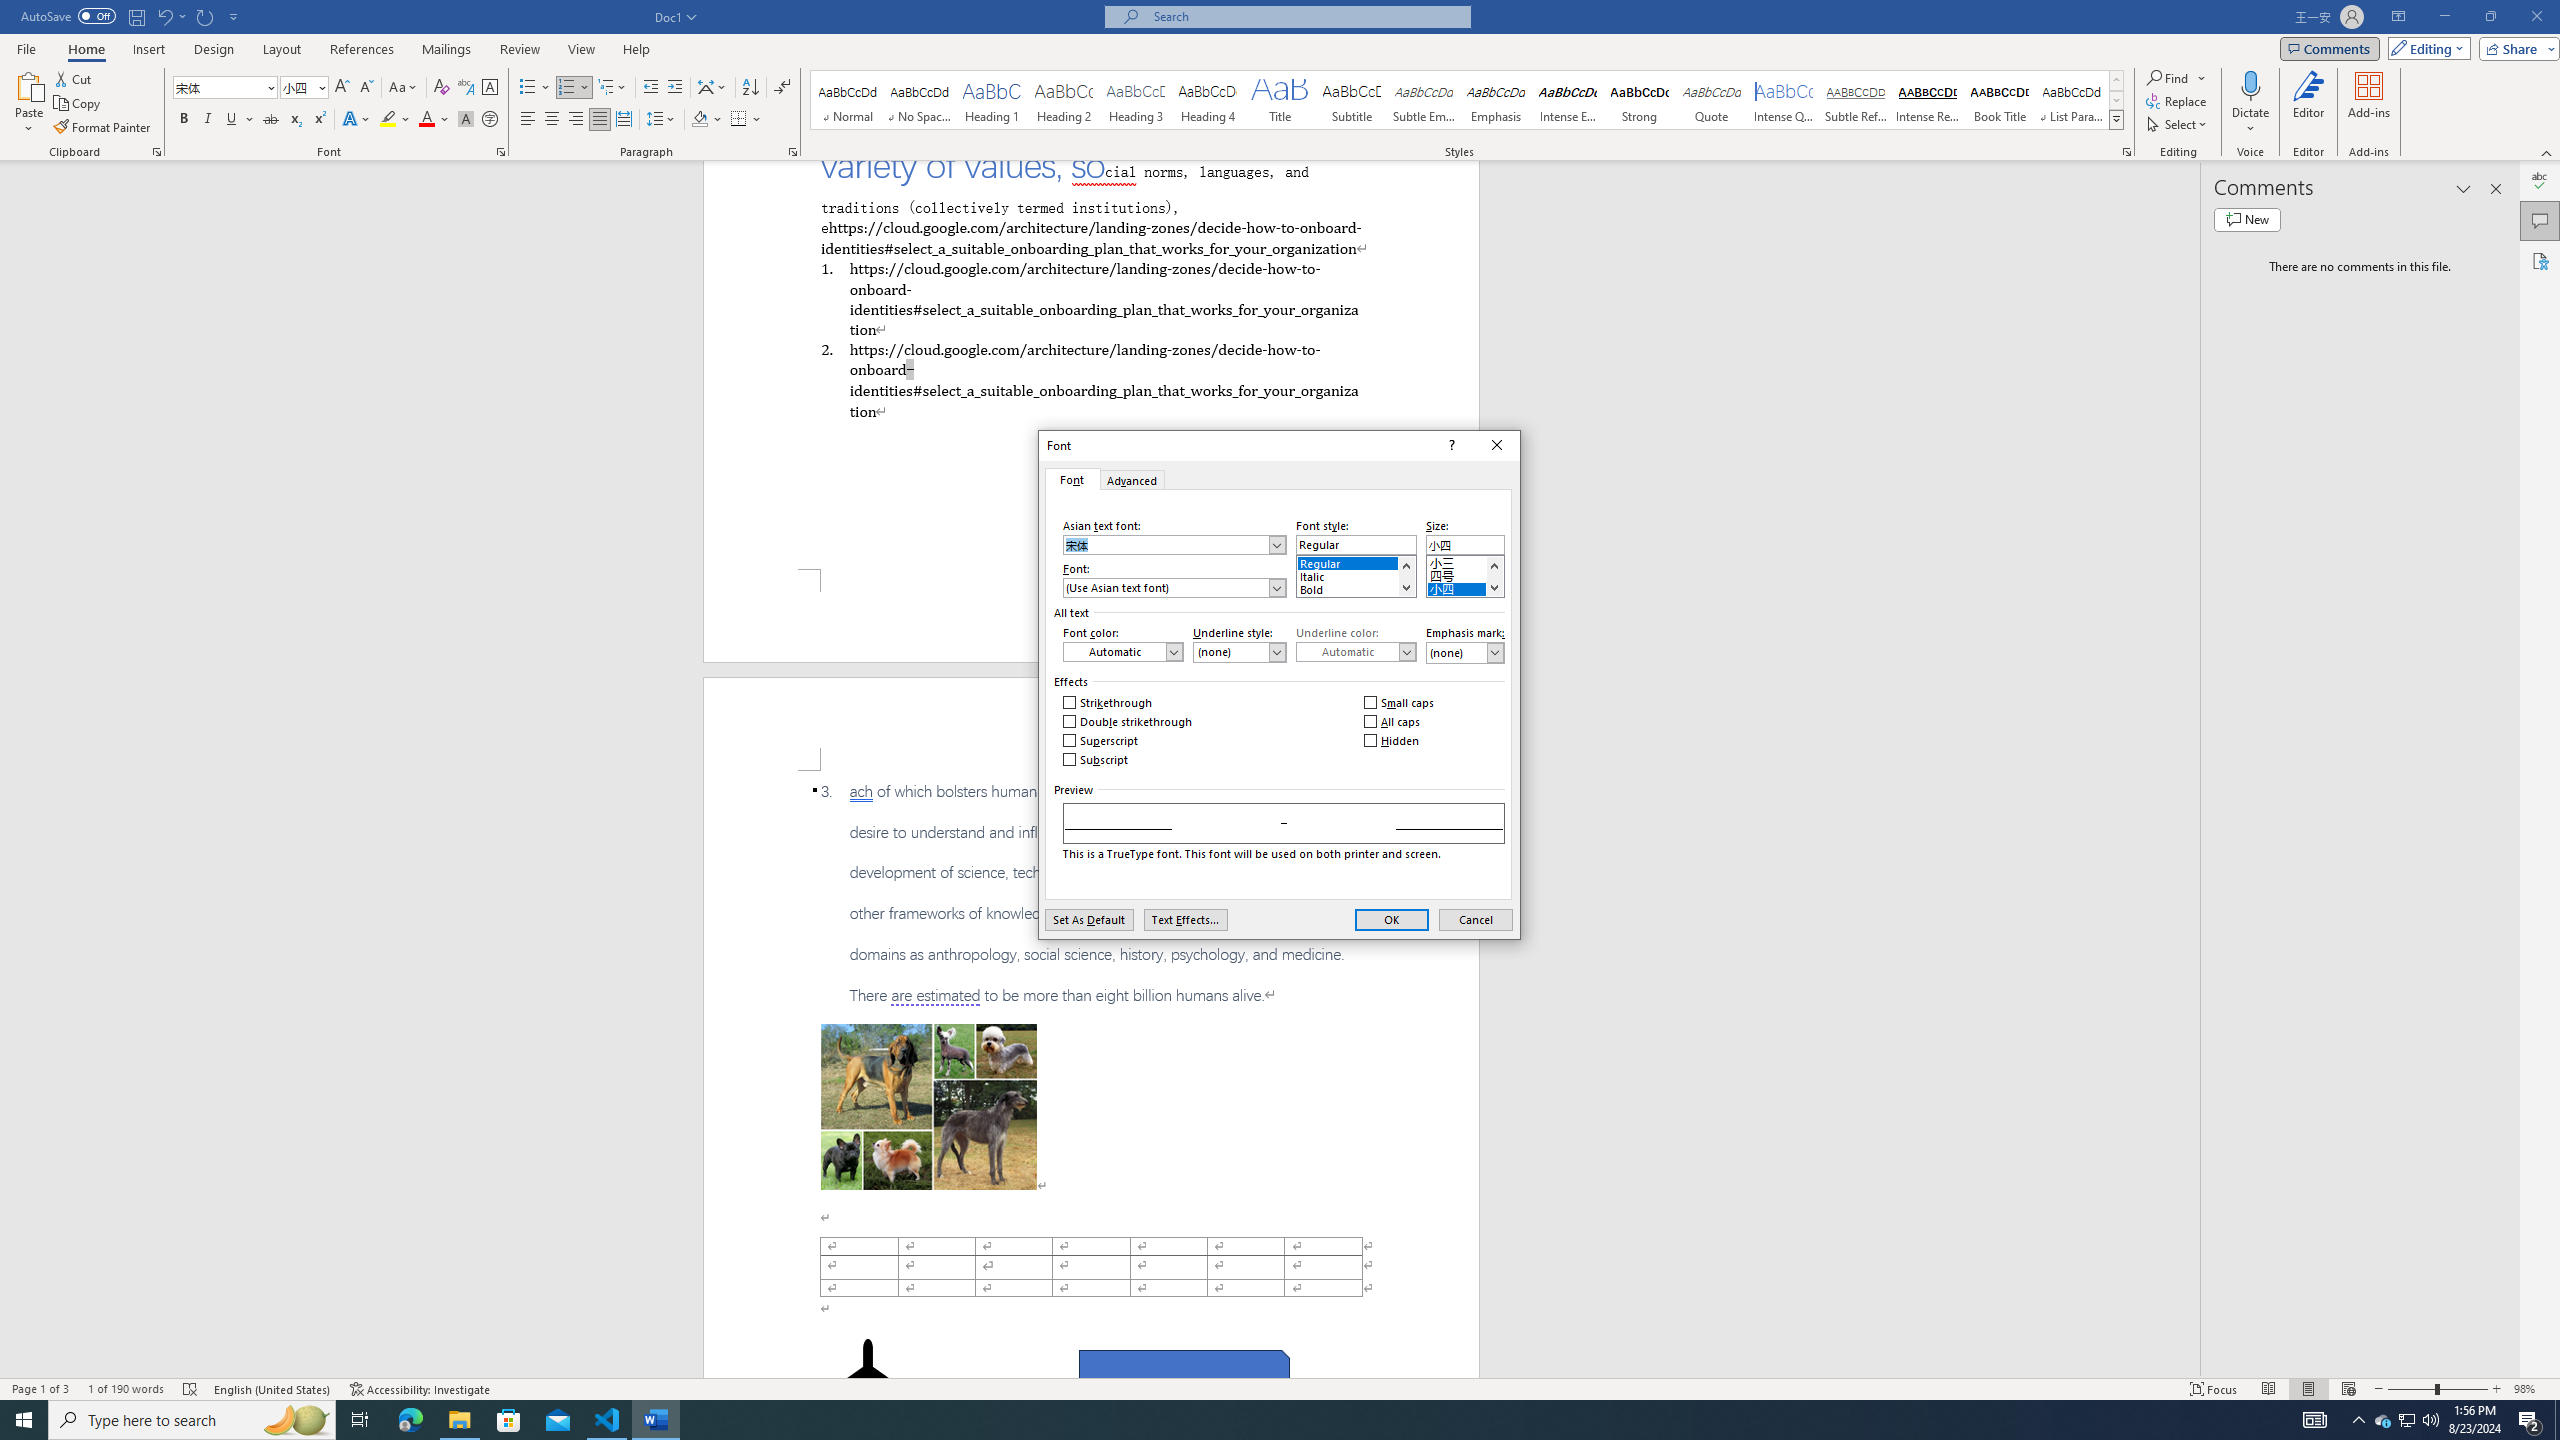  I want to click on Enclose Characters..., so click(1640, 100).